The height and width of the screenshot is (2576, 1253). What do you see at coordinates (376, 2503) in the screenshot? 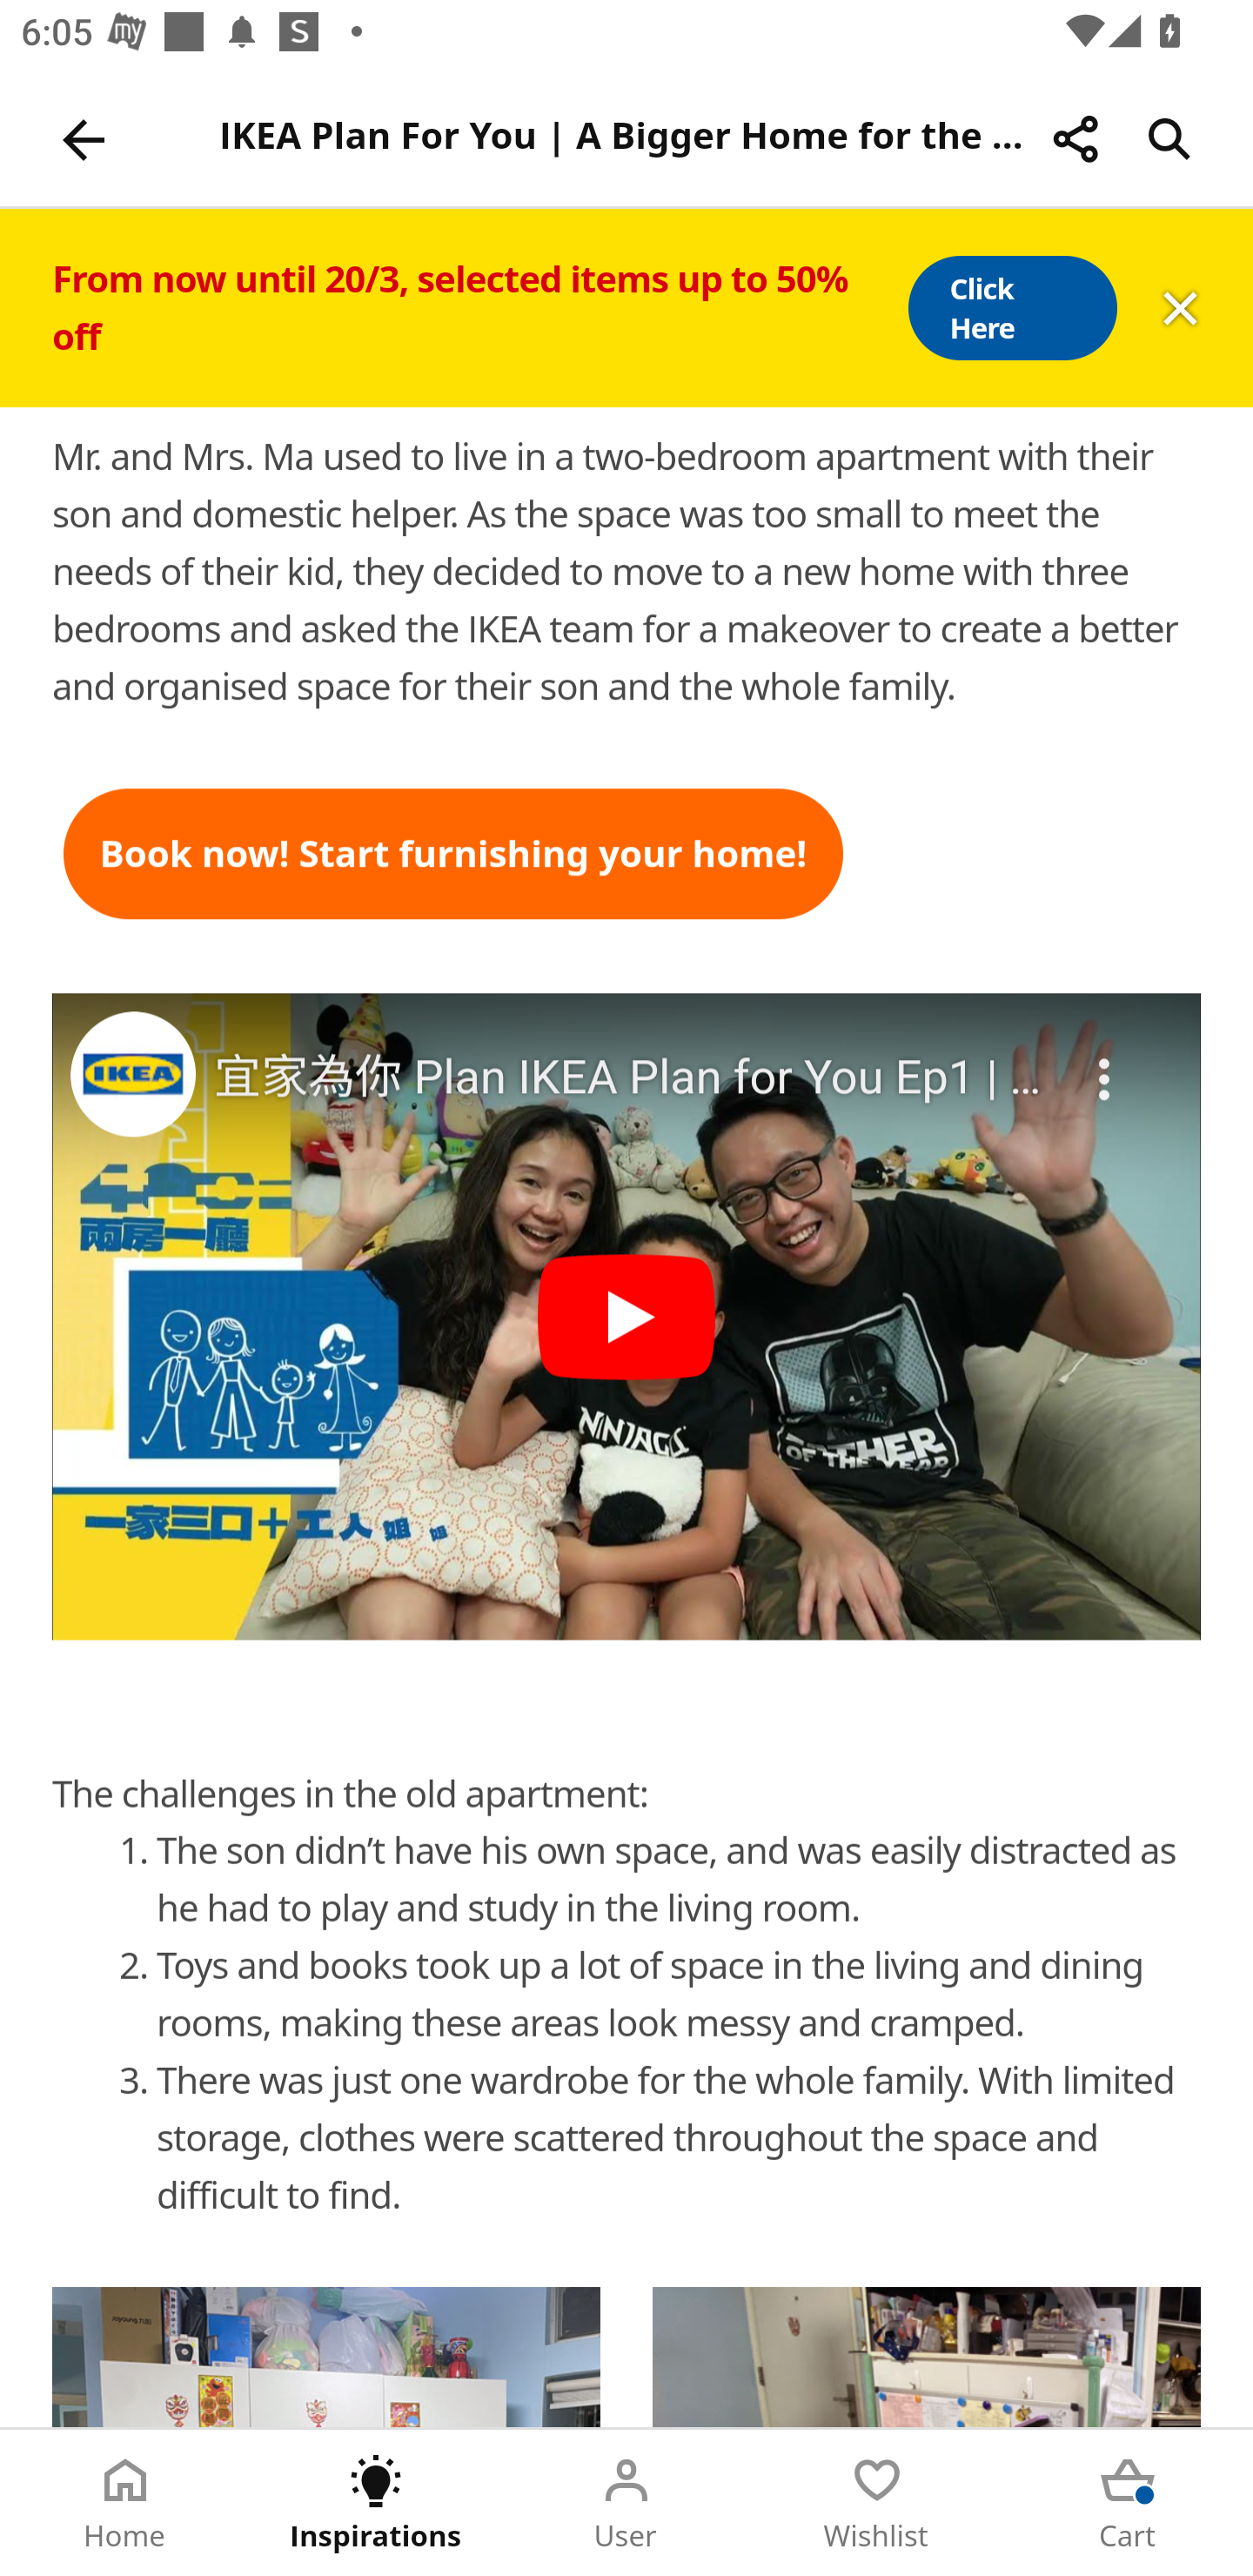
I see `Inspirations
Tab 2 of 5` at bounding box center [376, 2503].